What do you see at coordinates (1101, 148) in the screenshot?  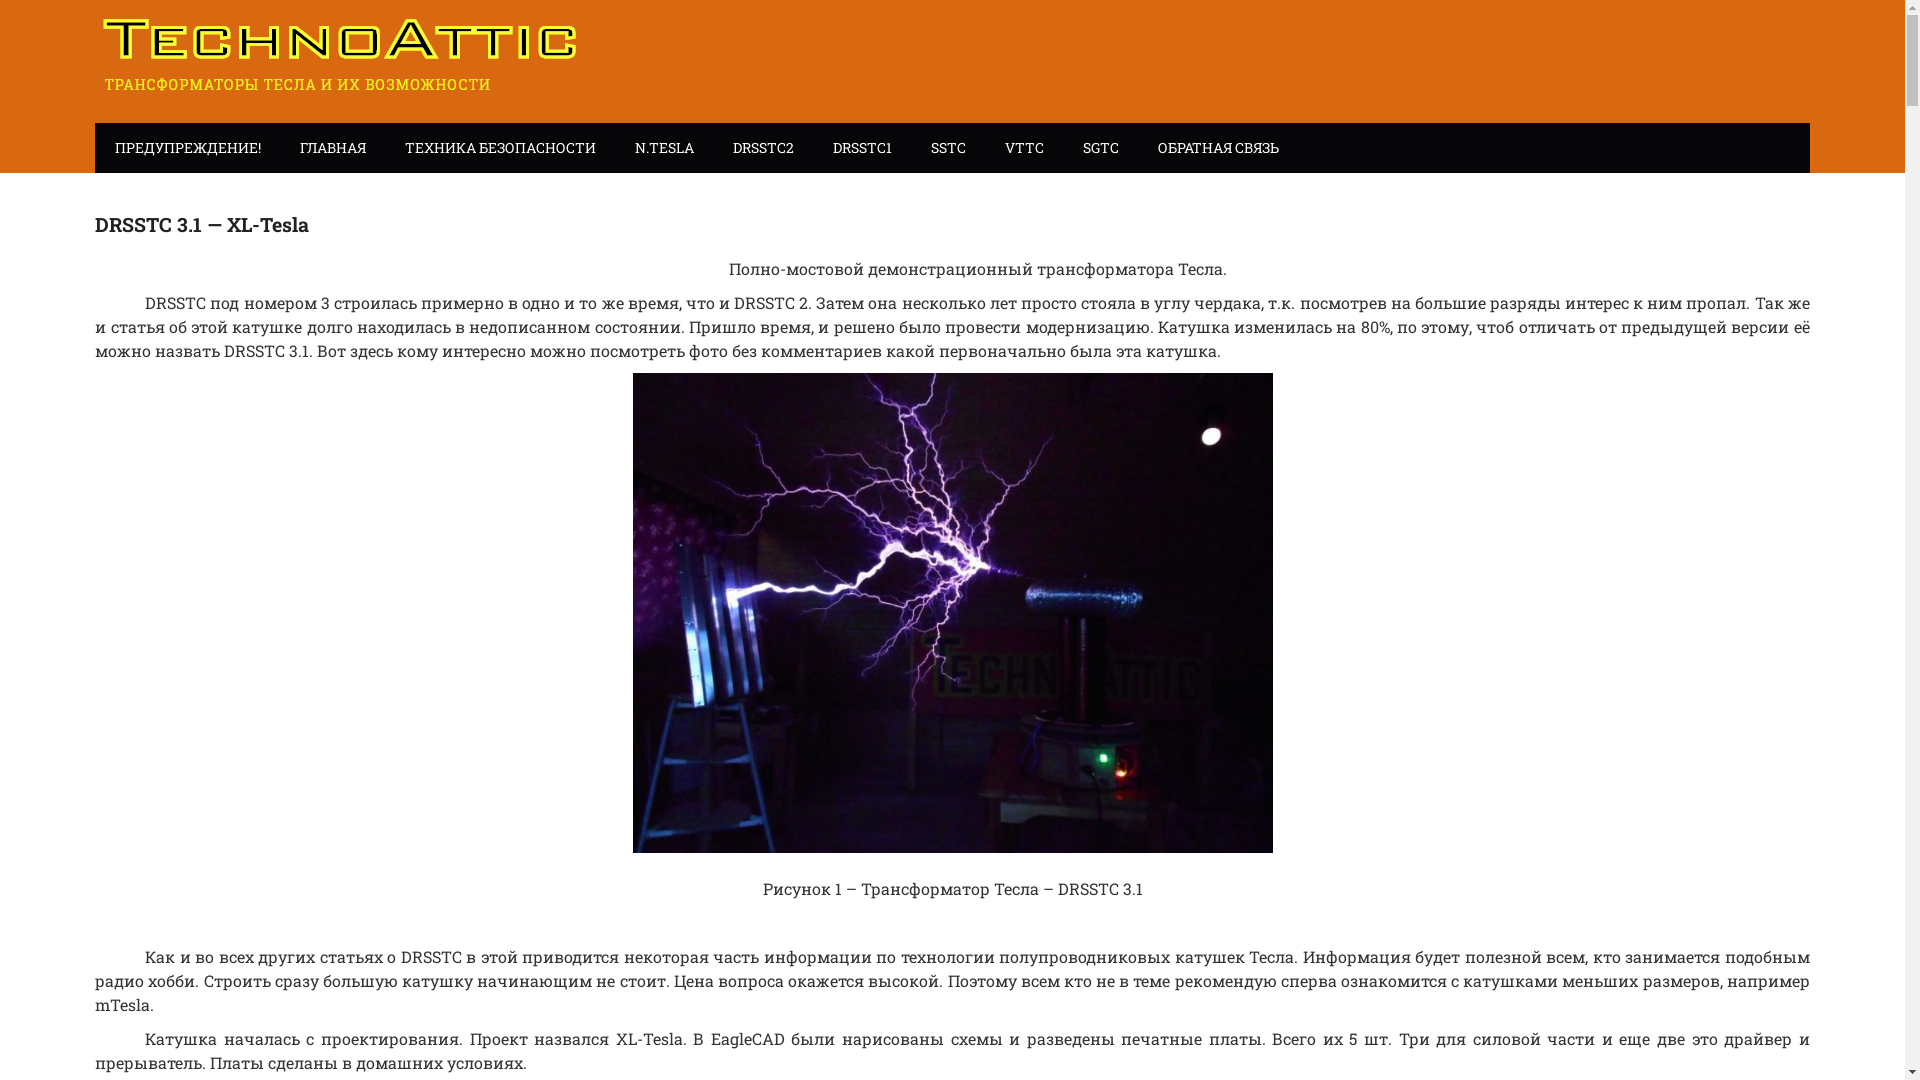 I see `SGTC` at bounding box center [1101, 148].